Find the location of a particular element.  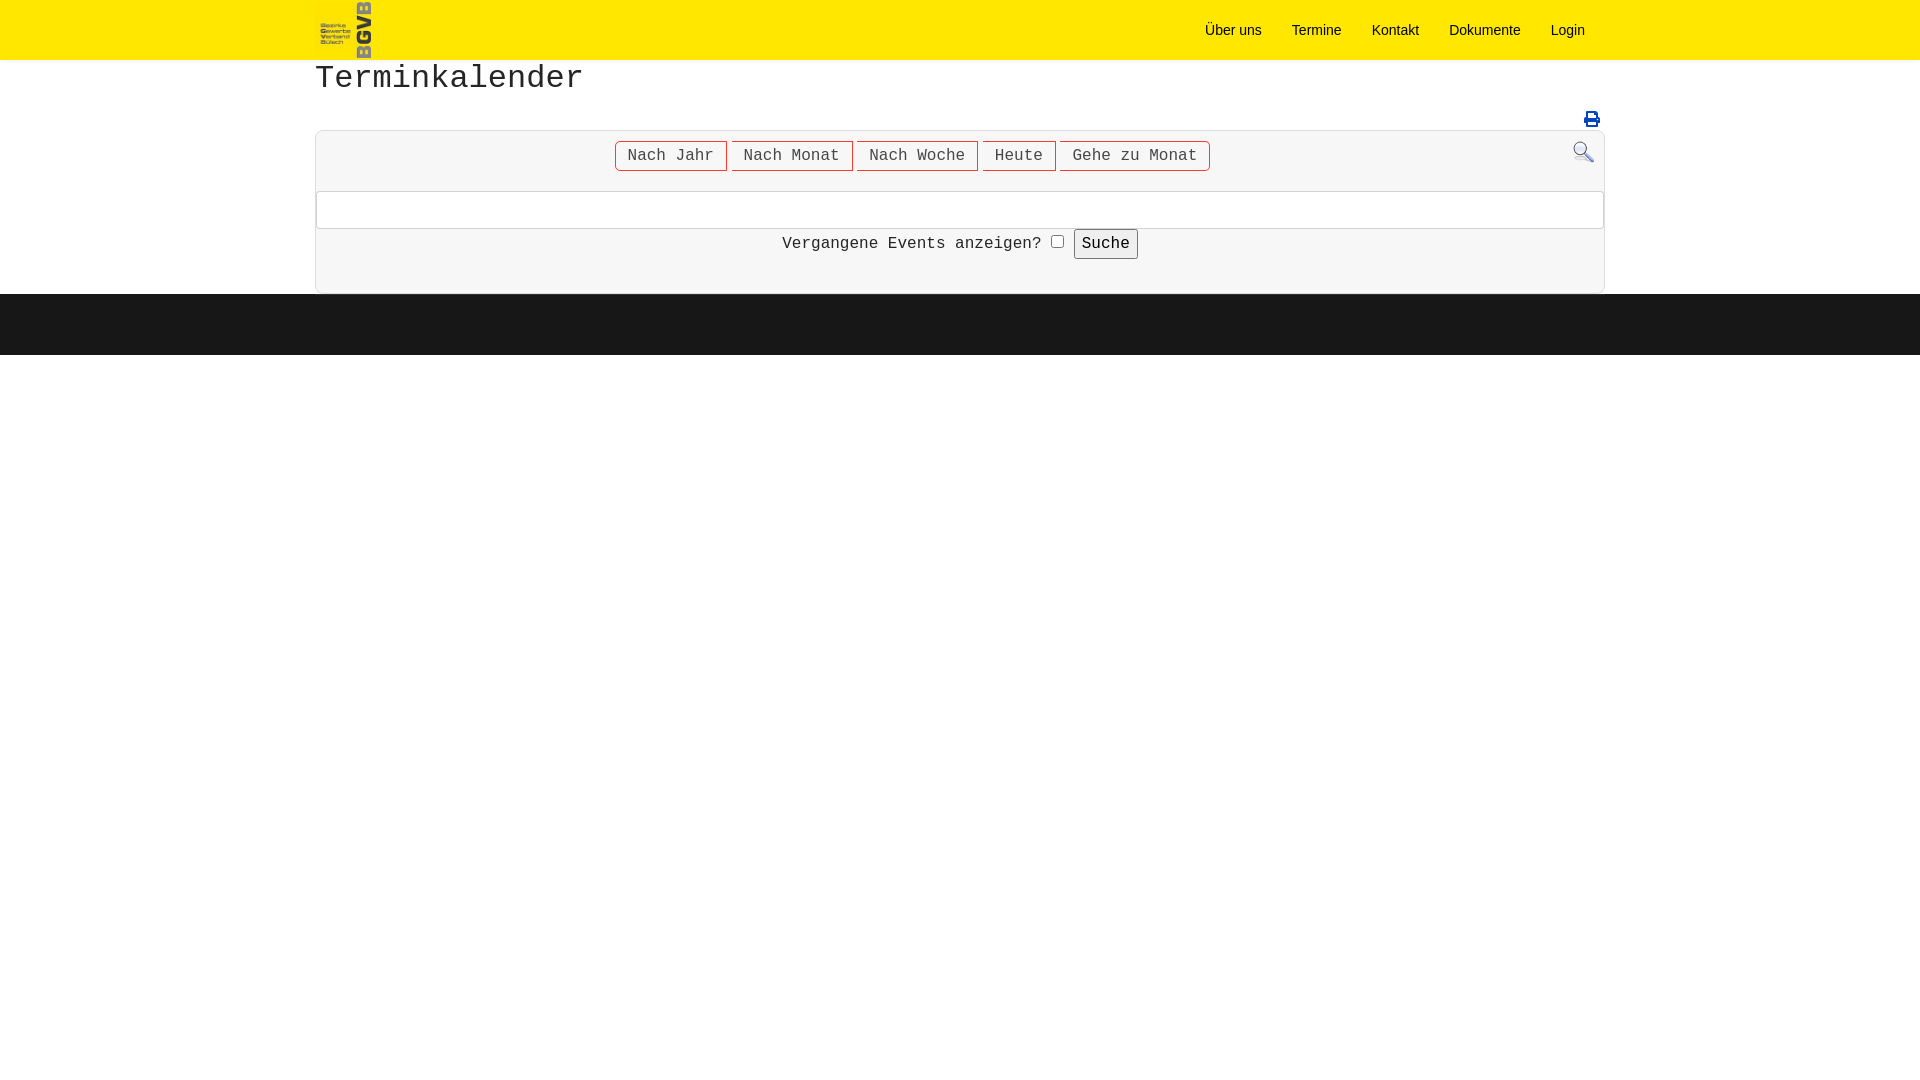

Nach Monat is located at coordinates (792, 156).